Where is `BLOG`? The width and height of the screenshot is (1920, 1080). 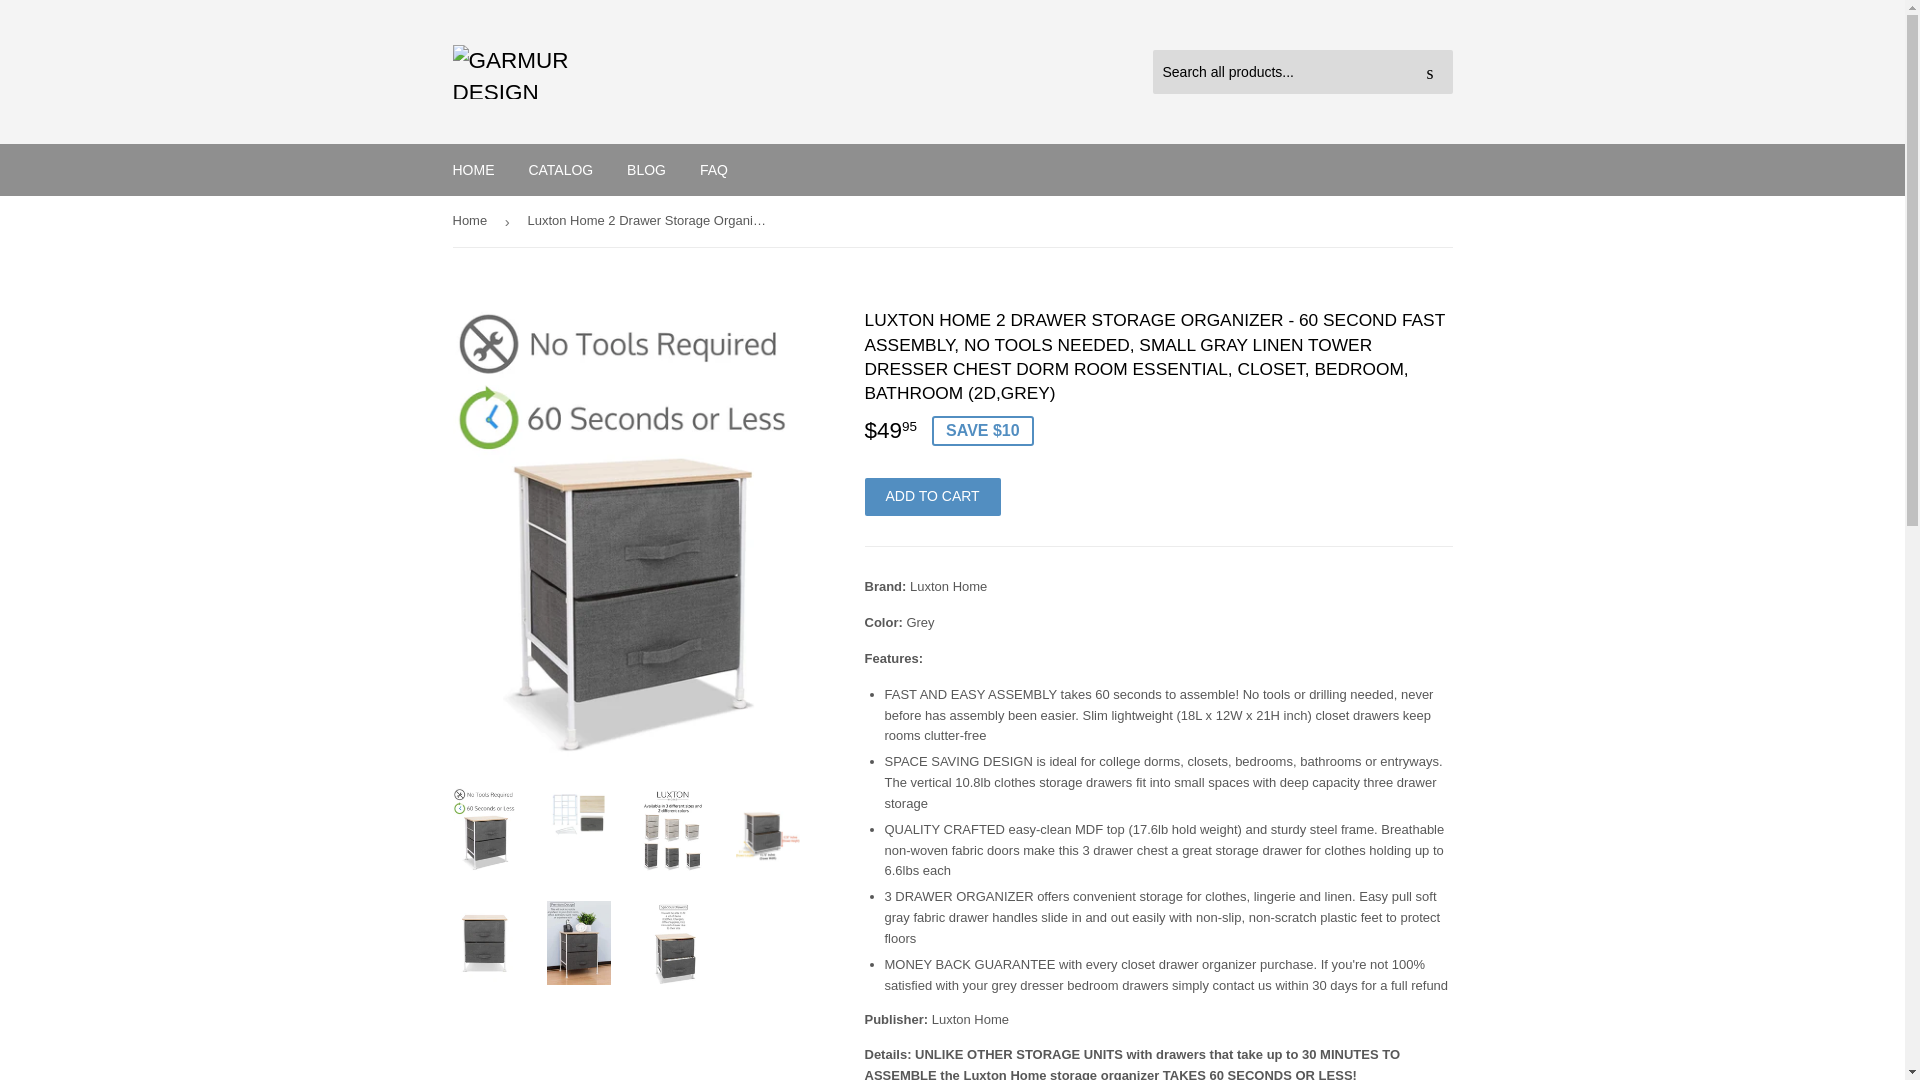
BLOG is located at coordinates (646, 169).